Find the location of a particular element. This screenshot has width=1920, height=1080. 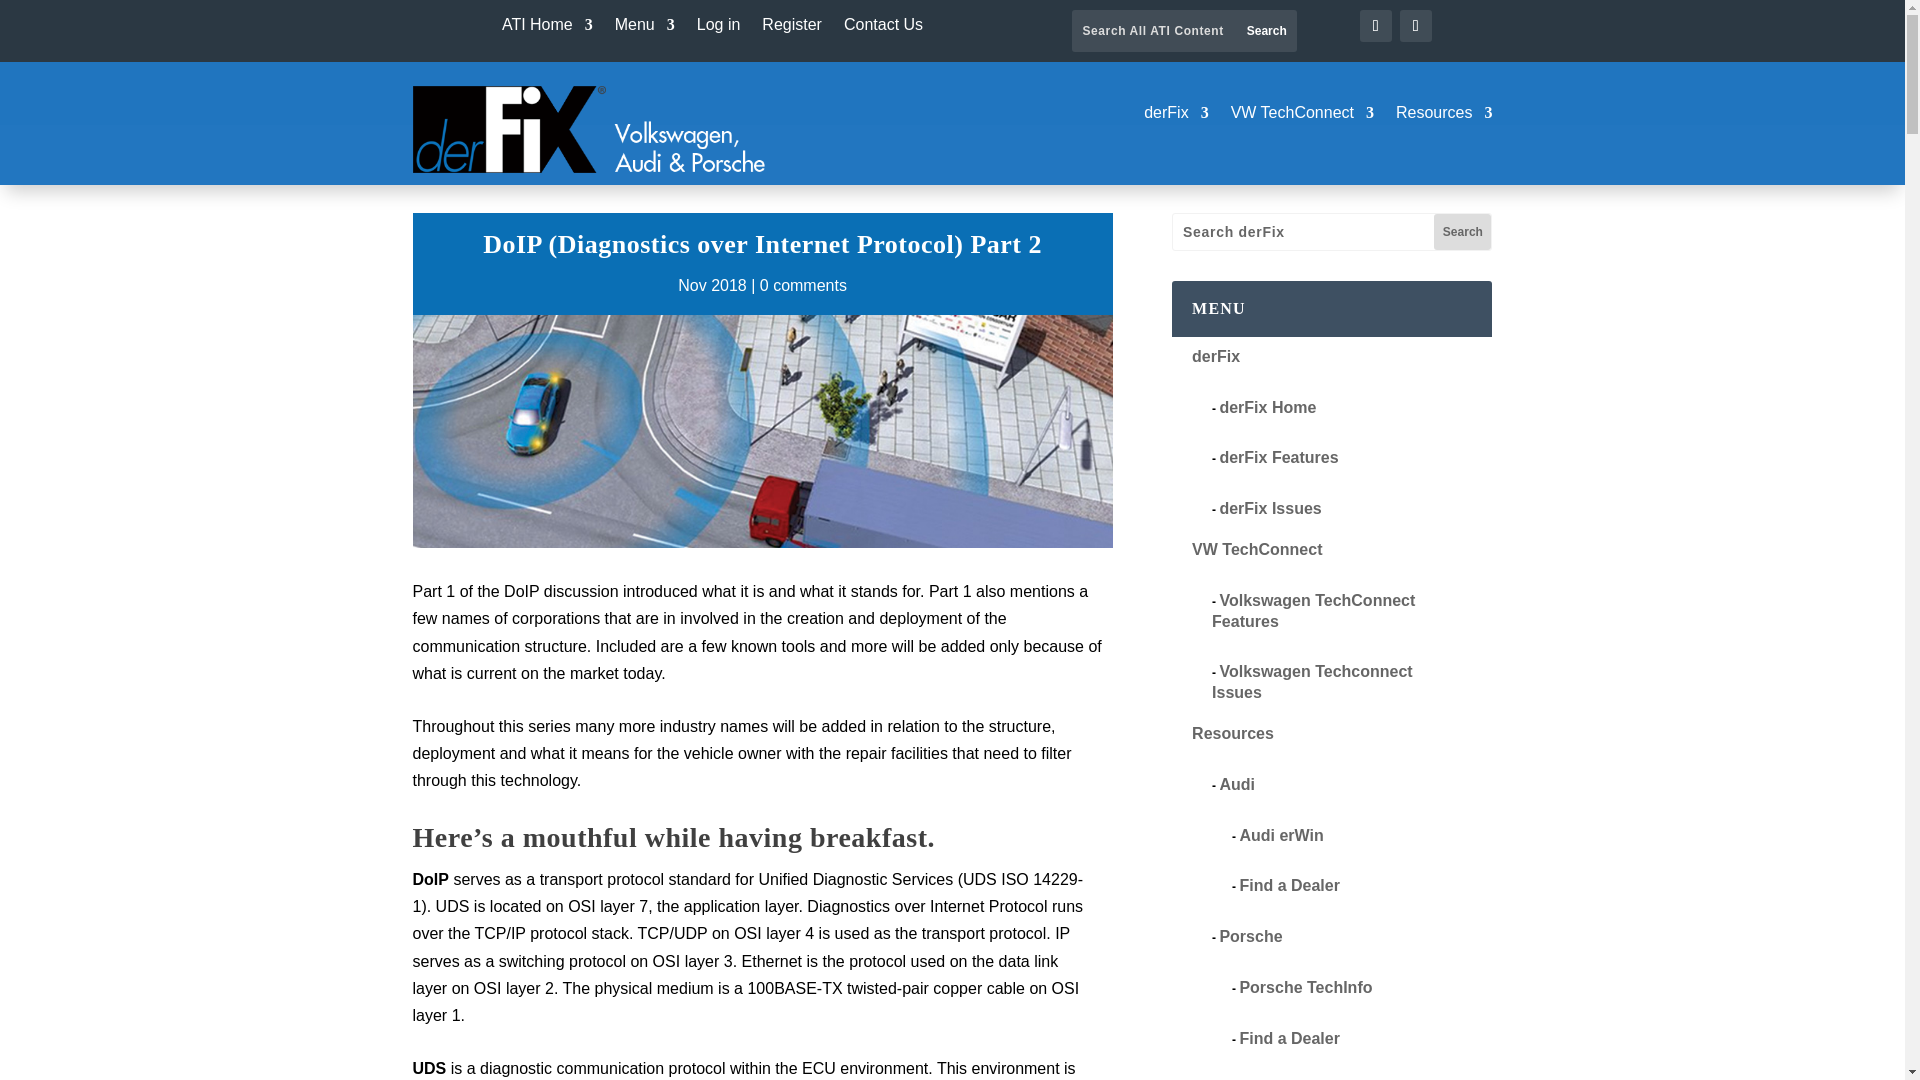

ATI Home is located at coordinates (547, 28).